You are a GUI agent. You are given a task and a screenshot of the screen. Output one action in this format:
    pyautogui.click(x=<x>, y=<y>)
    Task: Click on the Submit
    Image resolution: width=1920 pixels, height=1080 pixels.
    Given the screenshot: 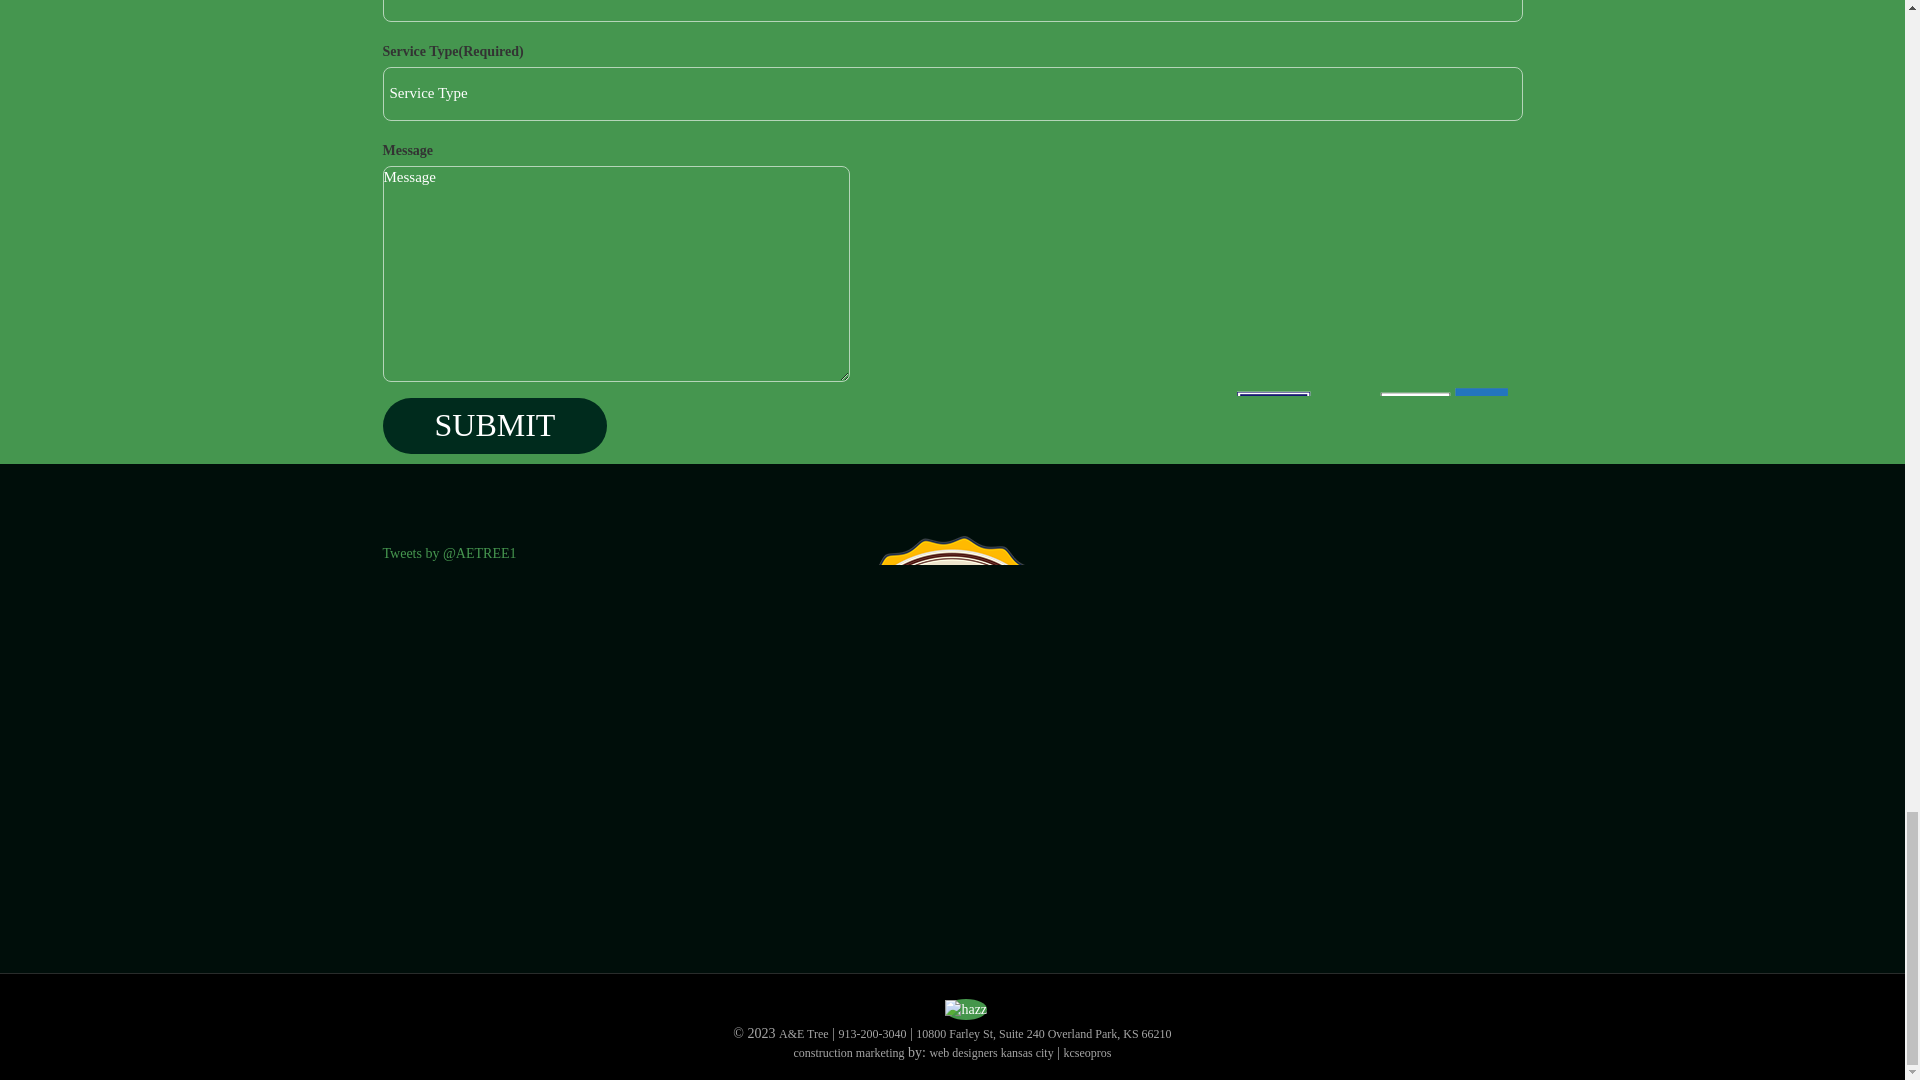 What is the action you would take?
    pyautogui.click(x=494, y=426)
    